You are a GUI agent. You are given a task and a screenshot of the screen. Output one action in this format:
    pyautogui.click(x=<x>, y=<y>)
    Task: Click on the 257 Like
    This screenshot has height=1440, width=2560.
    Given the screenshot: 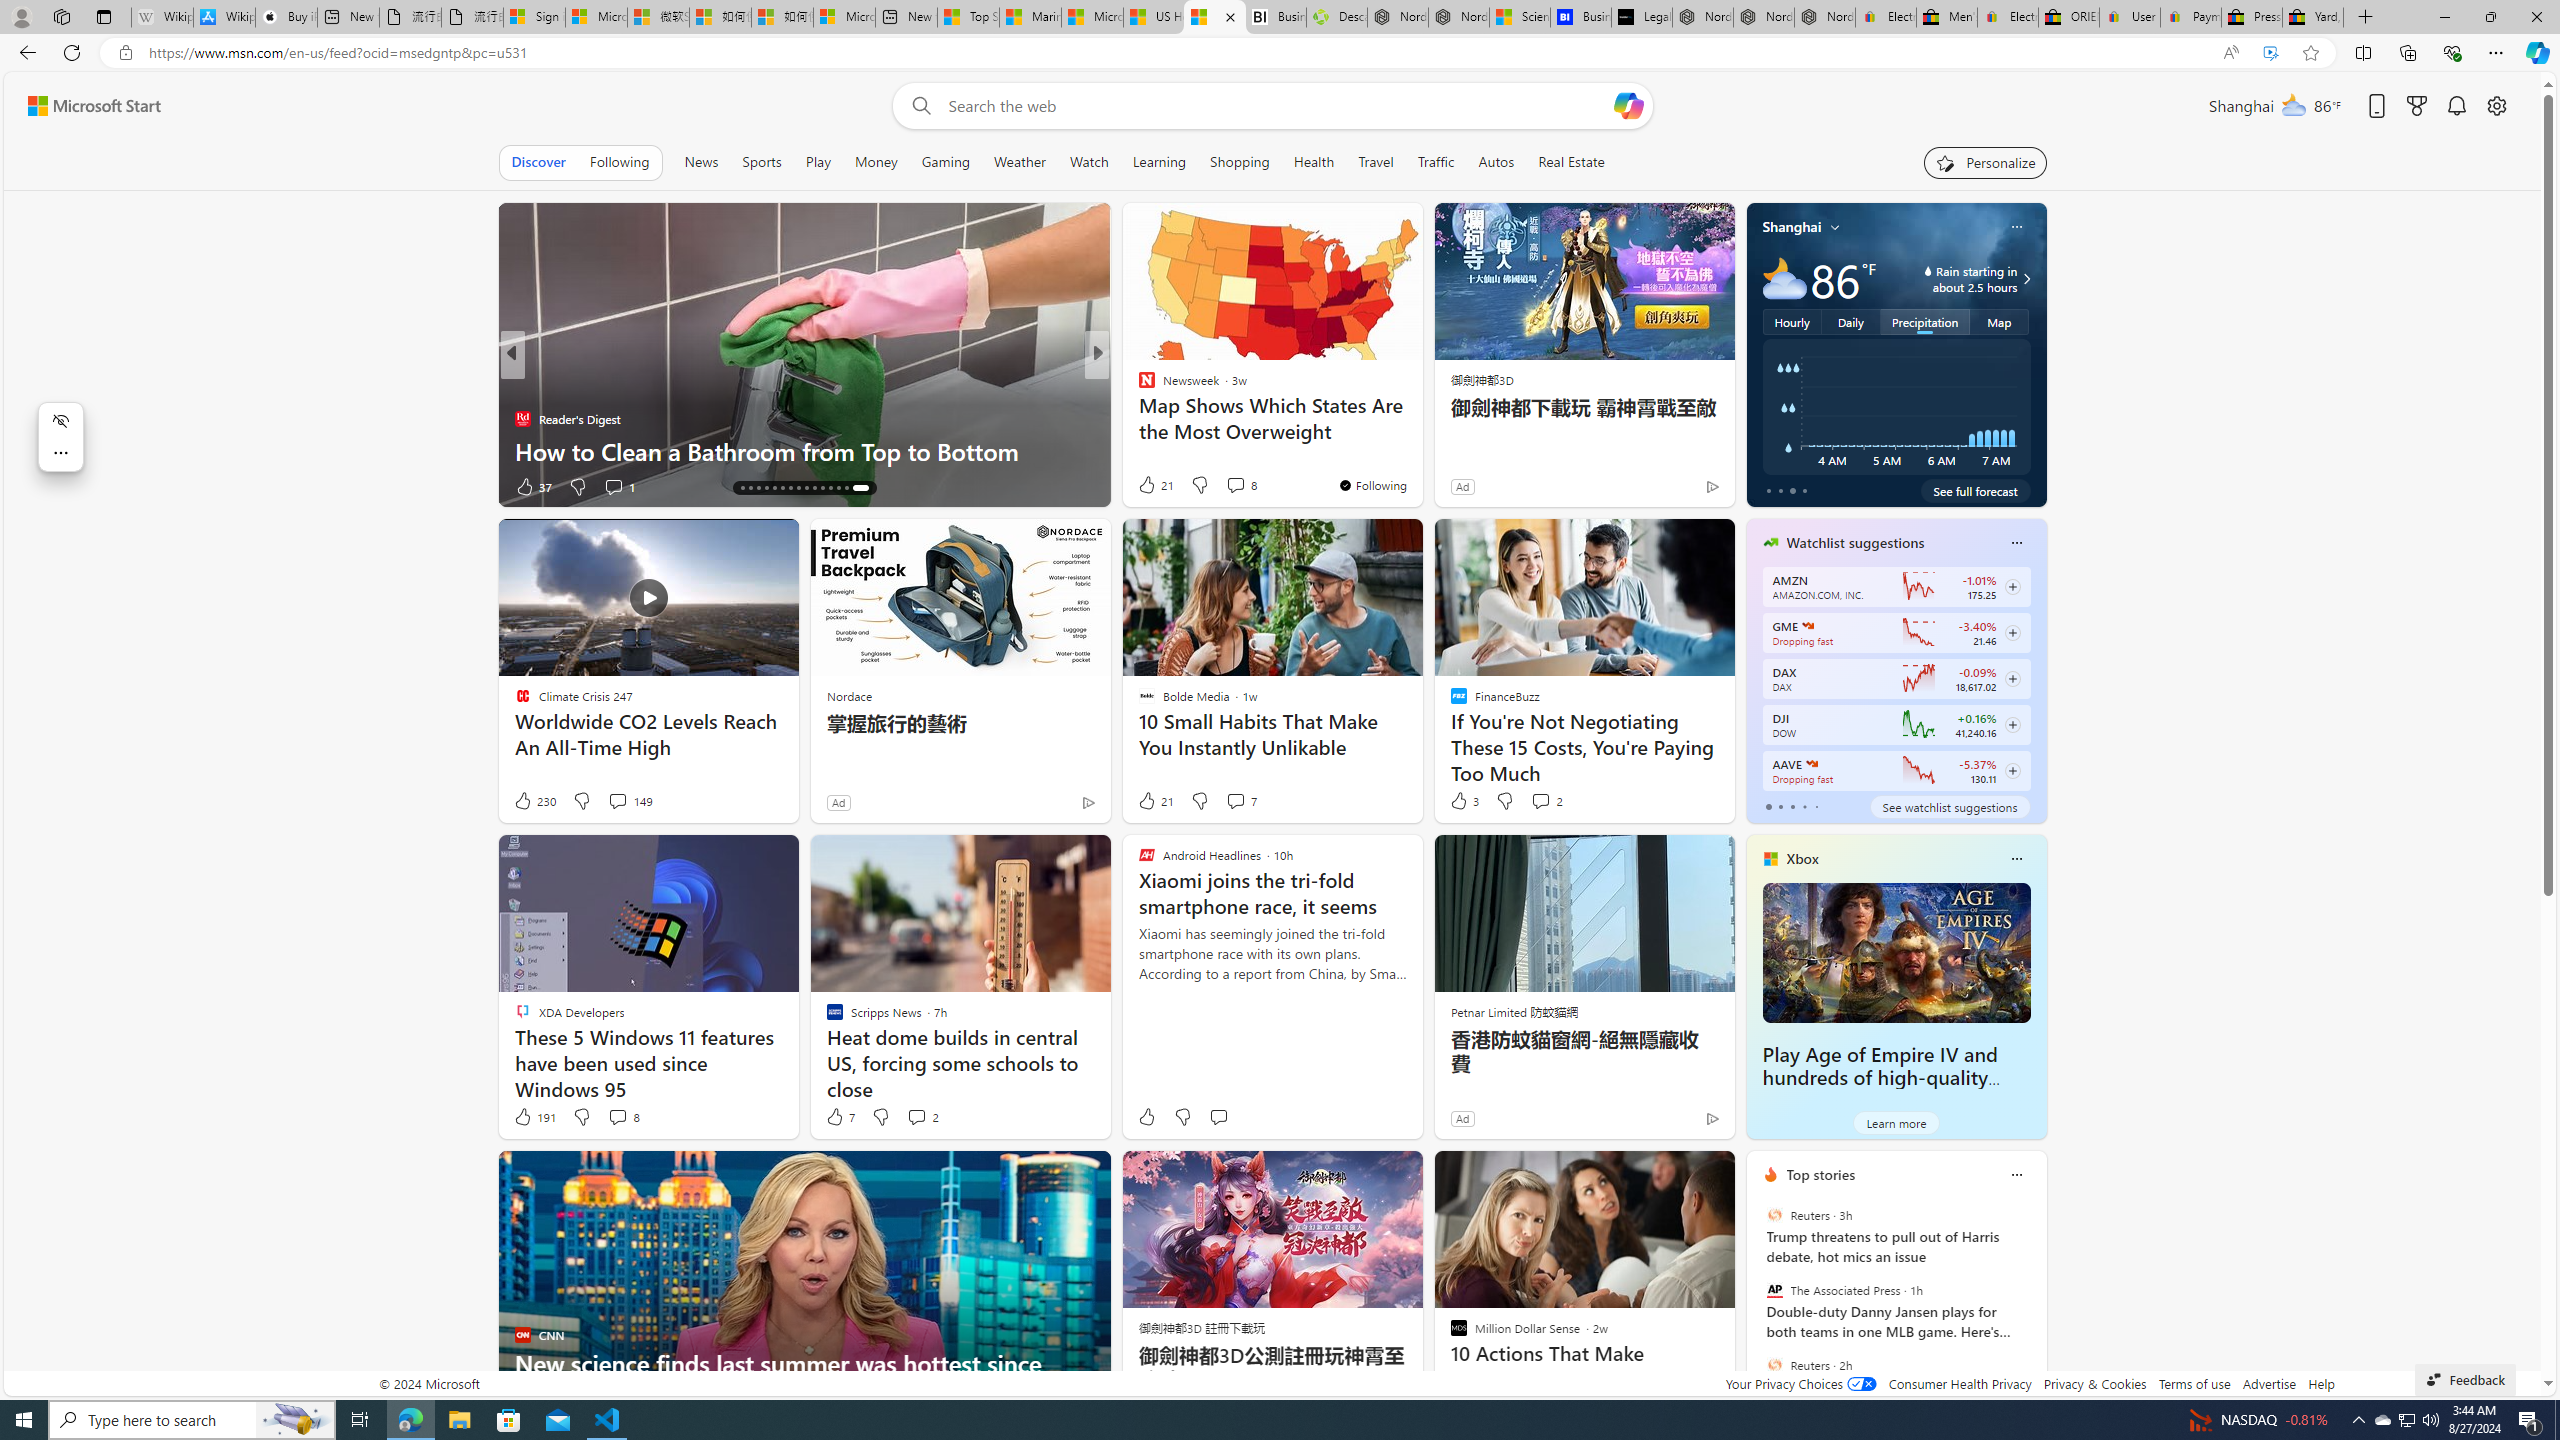 What is the action you would take?
    pyautogui.click(x=1152, y=486)
    